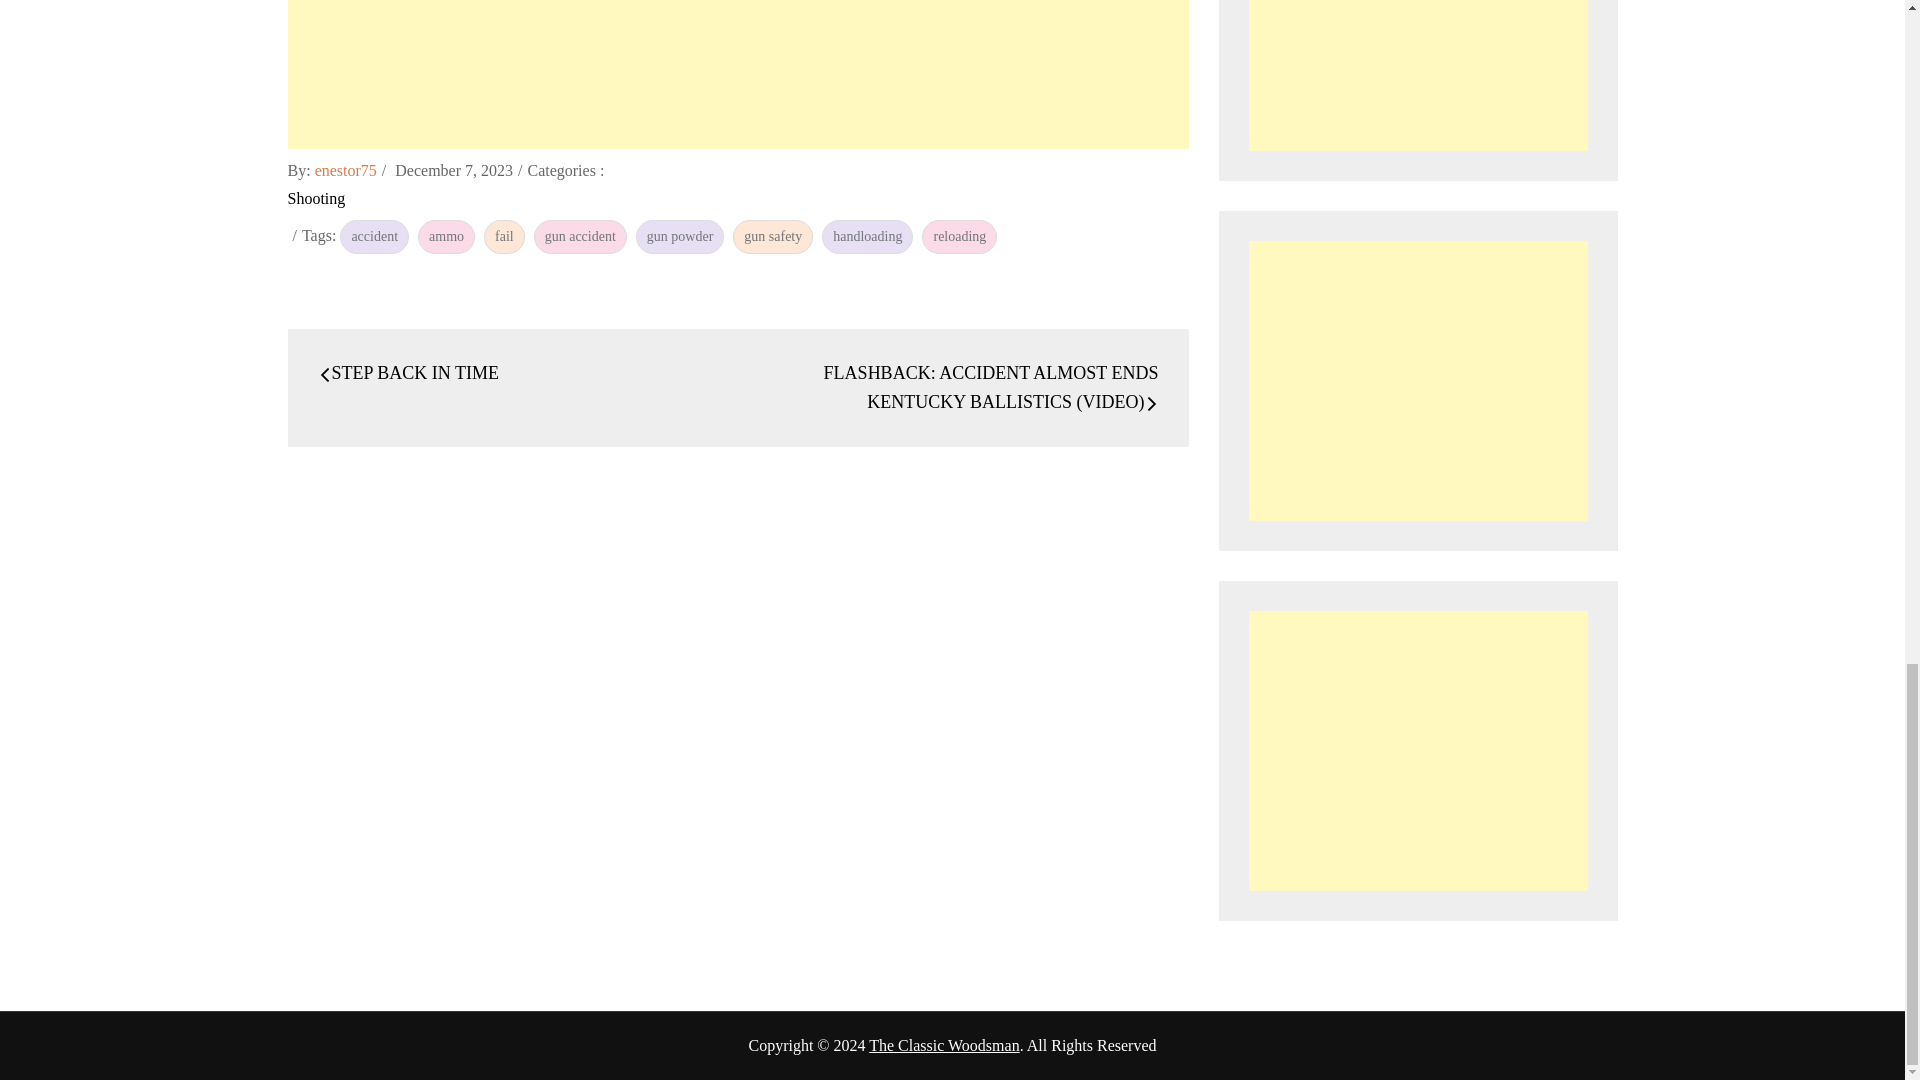 The width and height of the screenshot is (1920, 1080). What do you see at coordinates (944, 1045) in the screenshot?
I see `The Classic Woodsman` at bounding box center [944, 1045].